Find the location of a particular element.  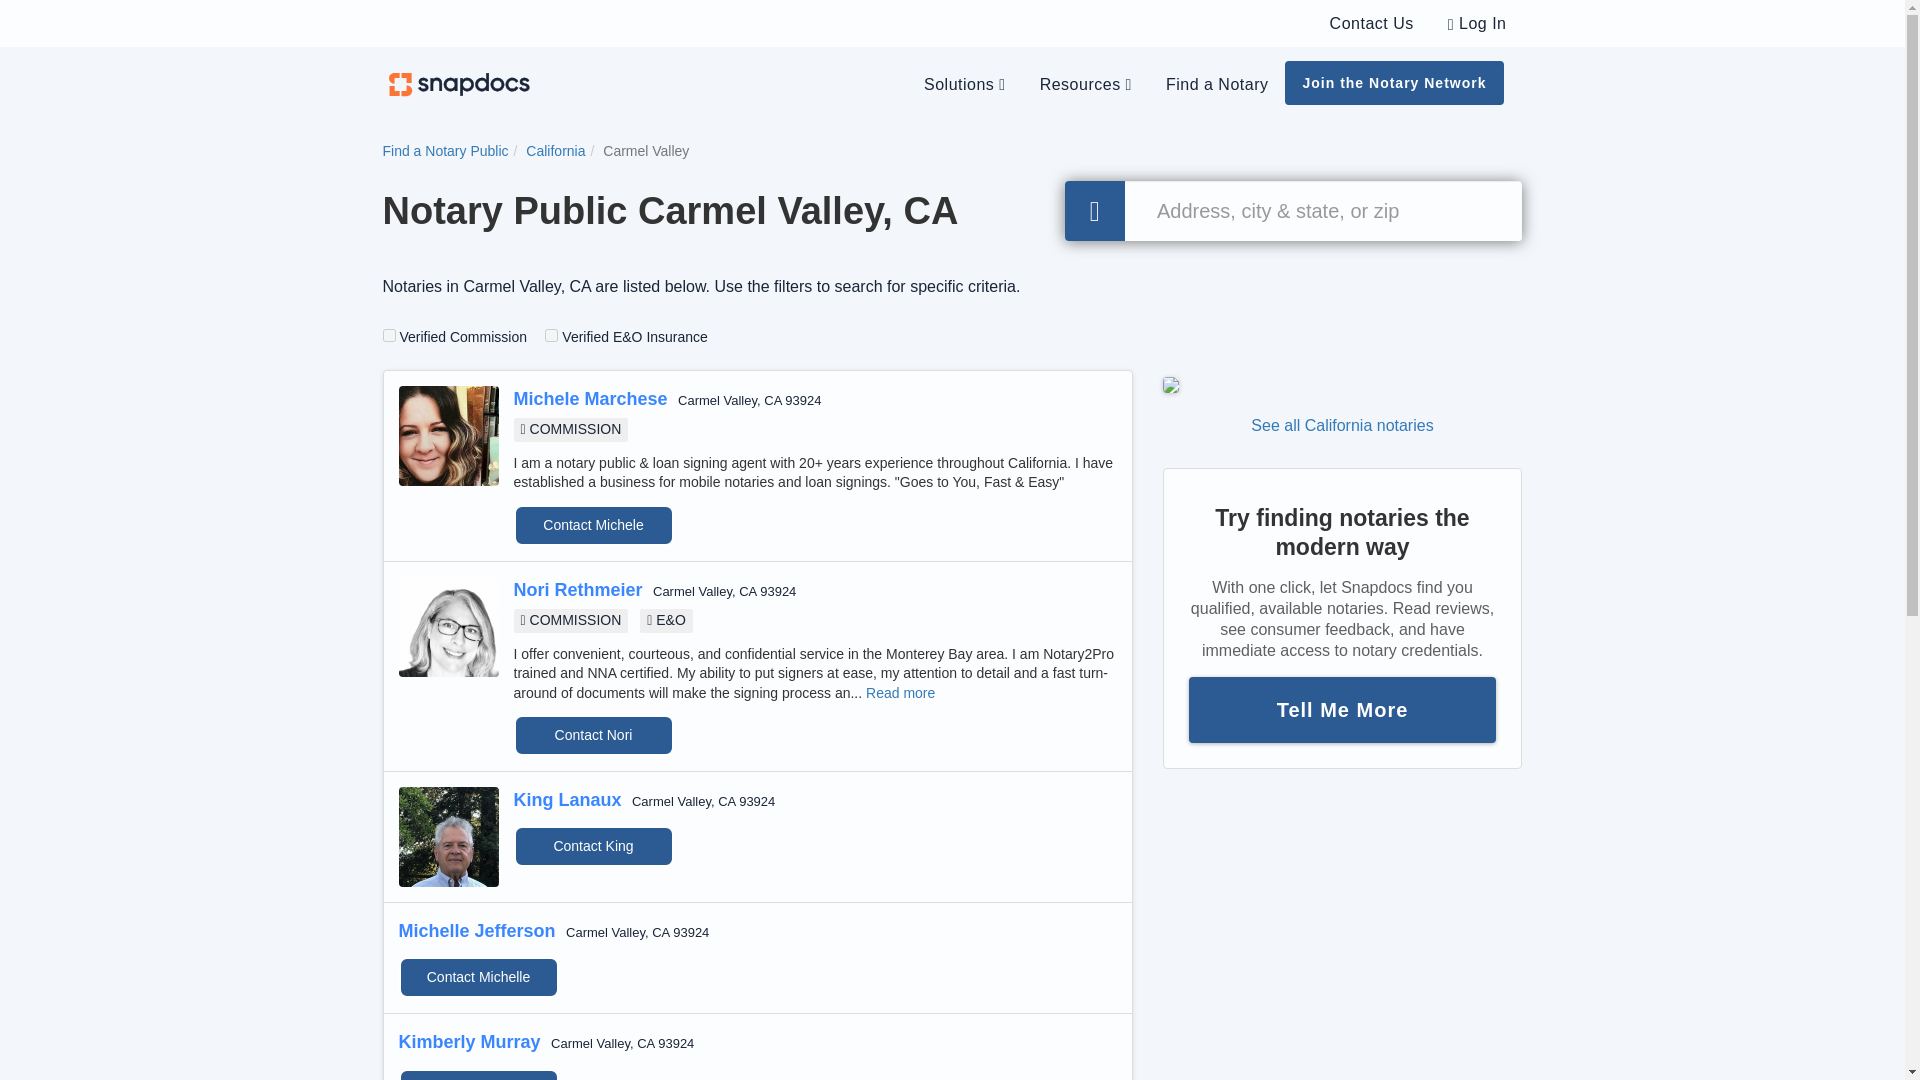

true is located at coordinates (552, 336).